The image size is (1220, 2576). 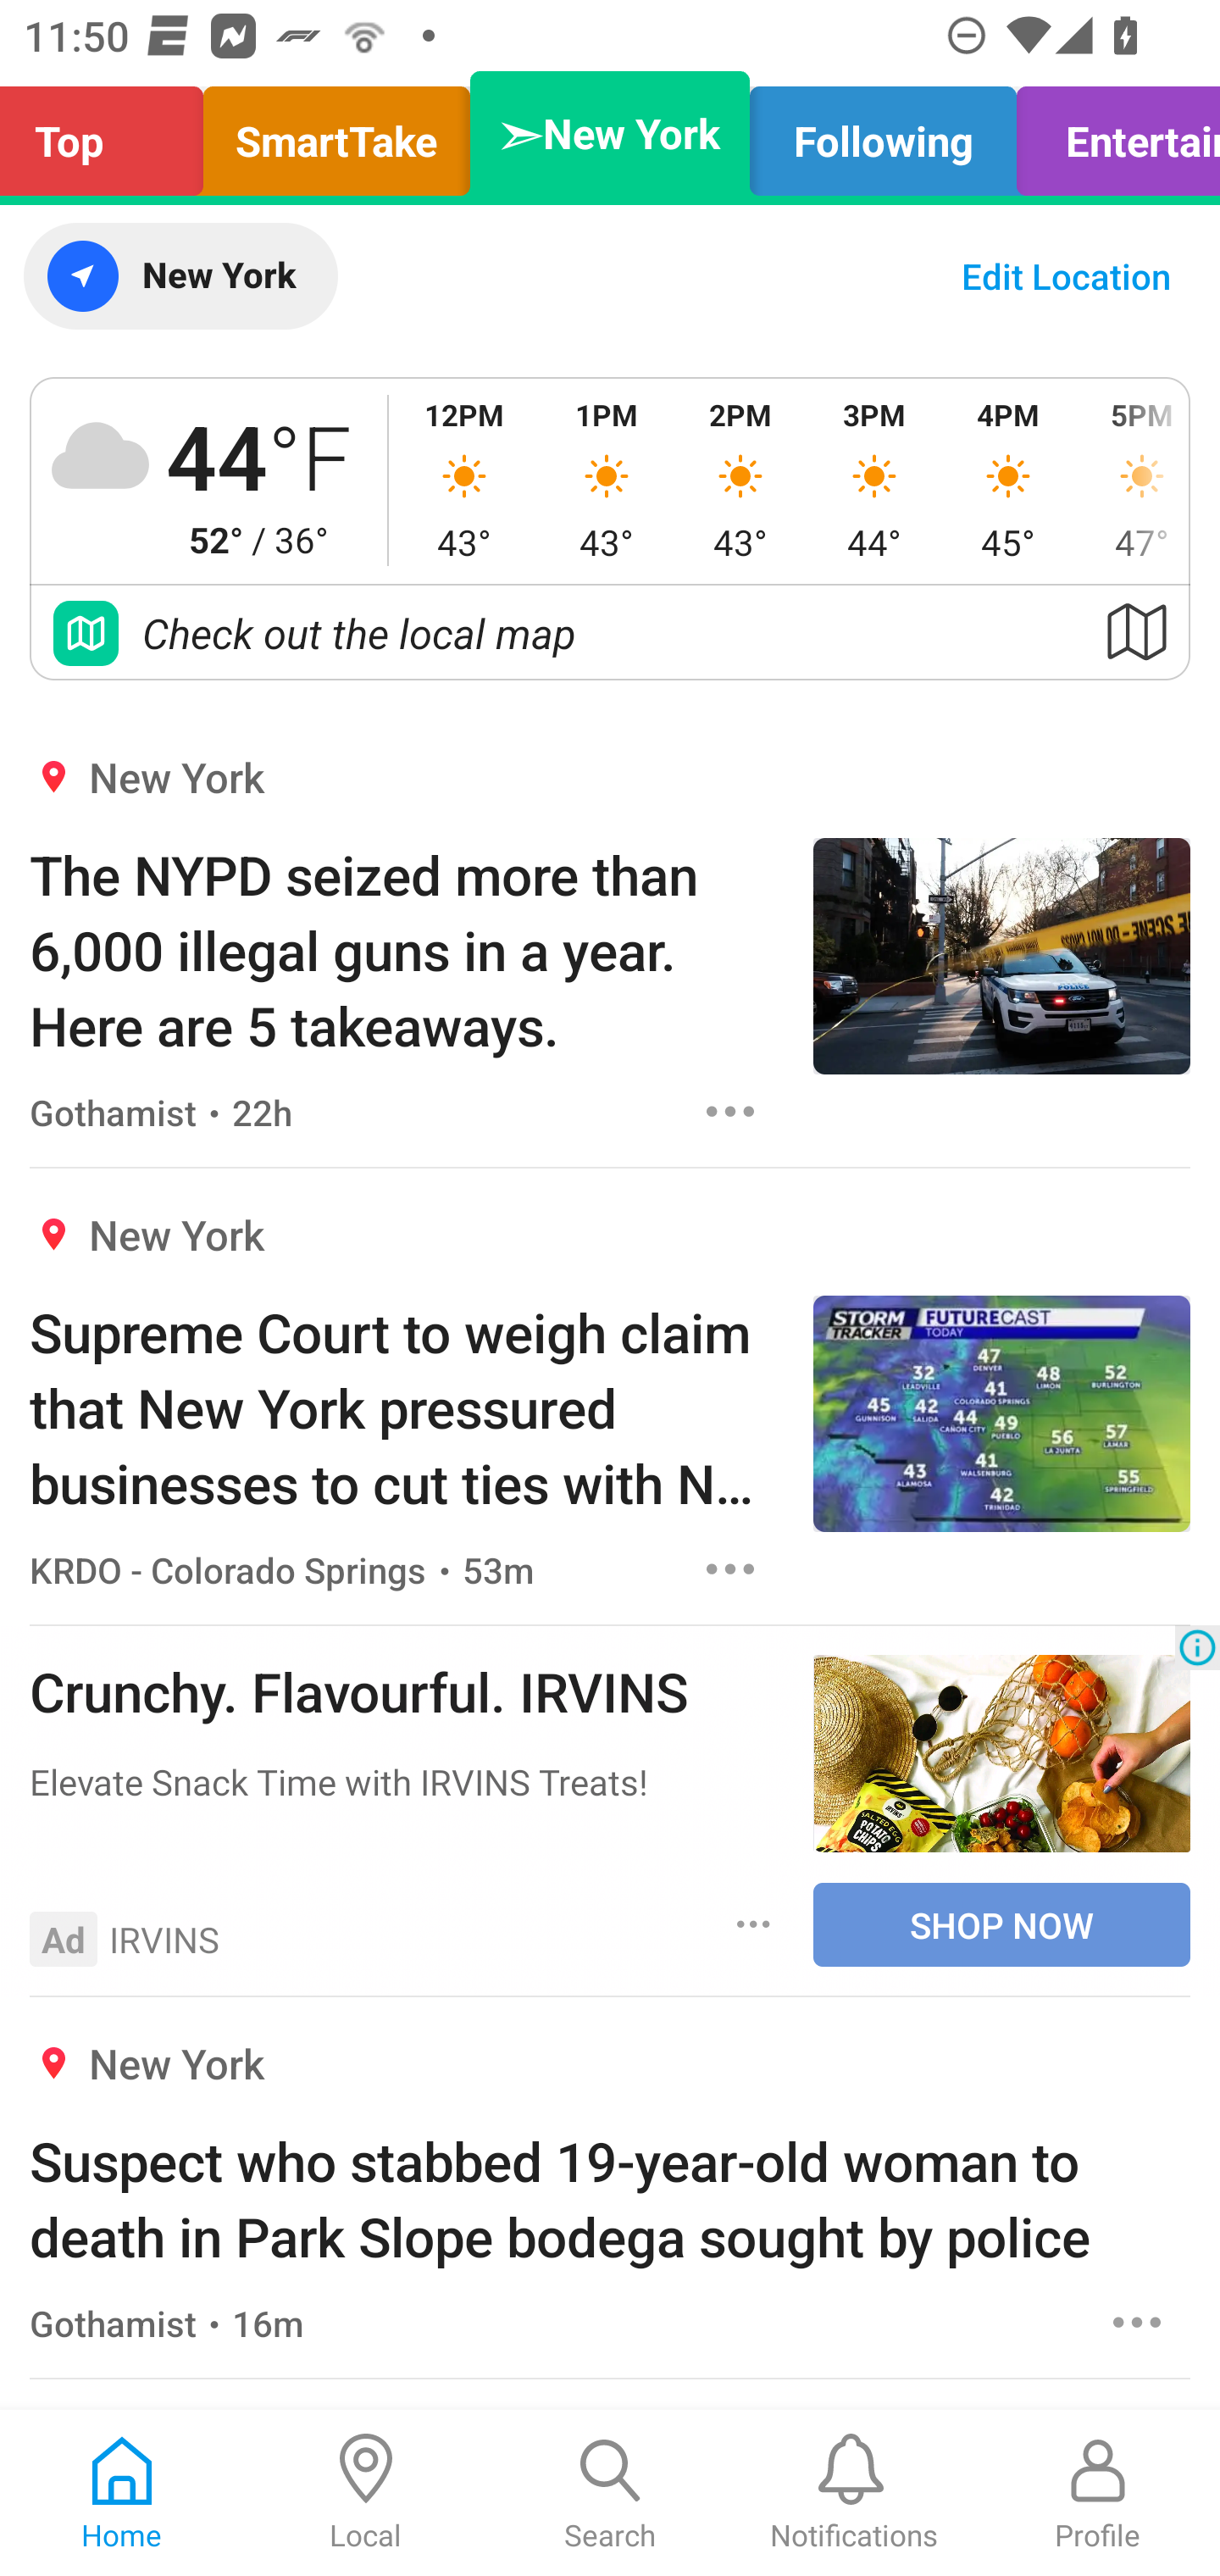 I want to click on Local, so click(x=366, y=2493).